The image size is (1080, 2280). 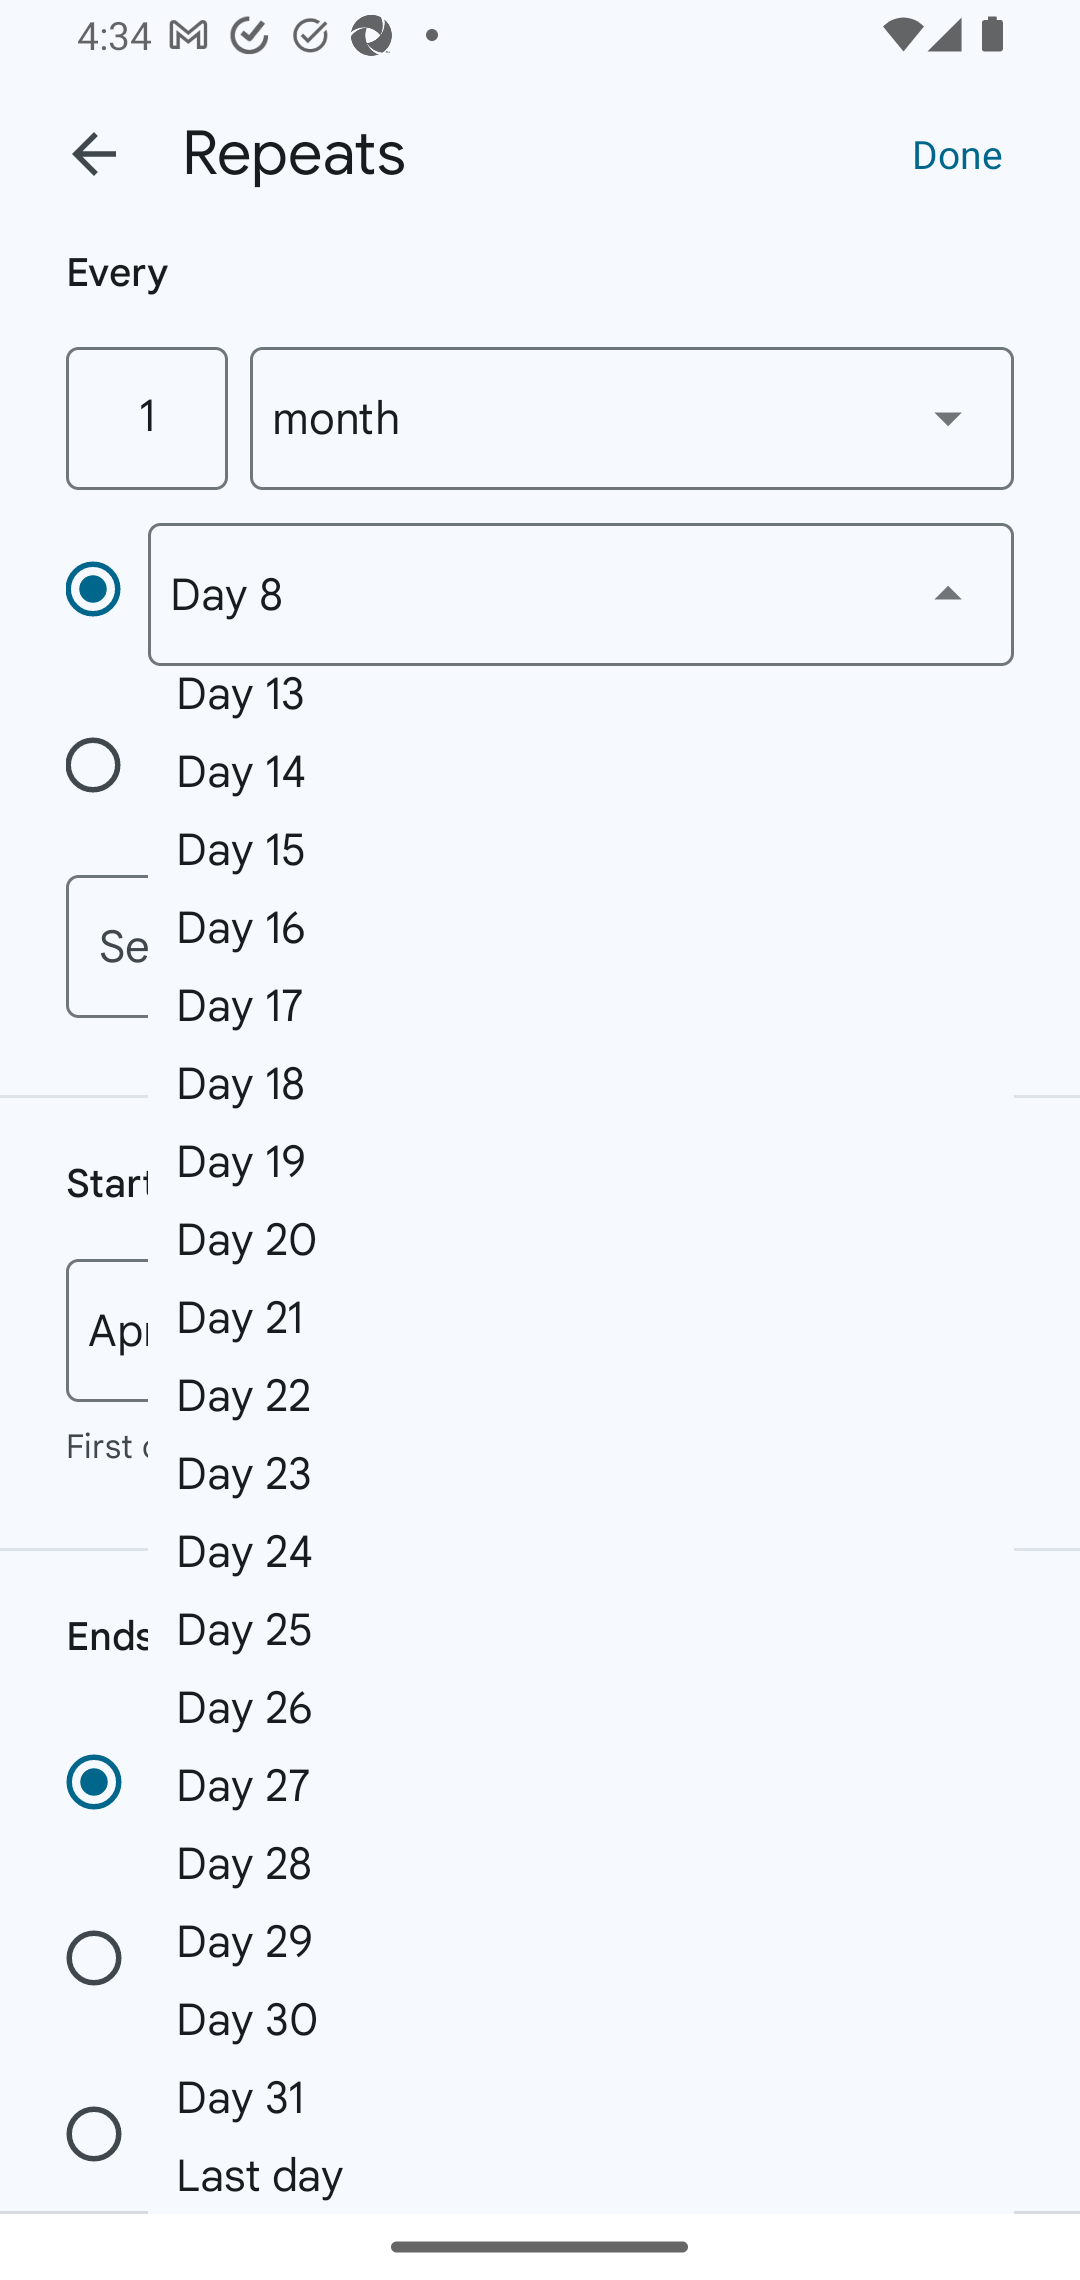 What do you see at coordinates (948, 593) in the screenshot?
I see `Show dropdown menu` at bounding box center [948, 593].